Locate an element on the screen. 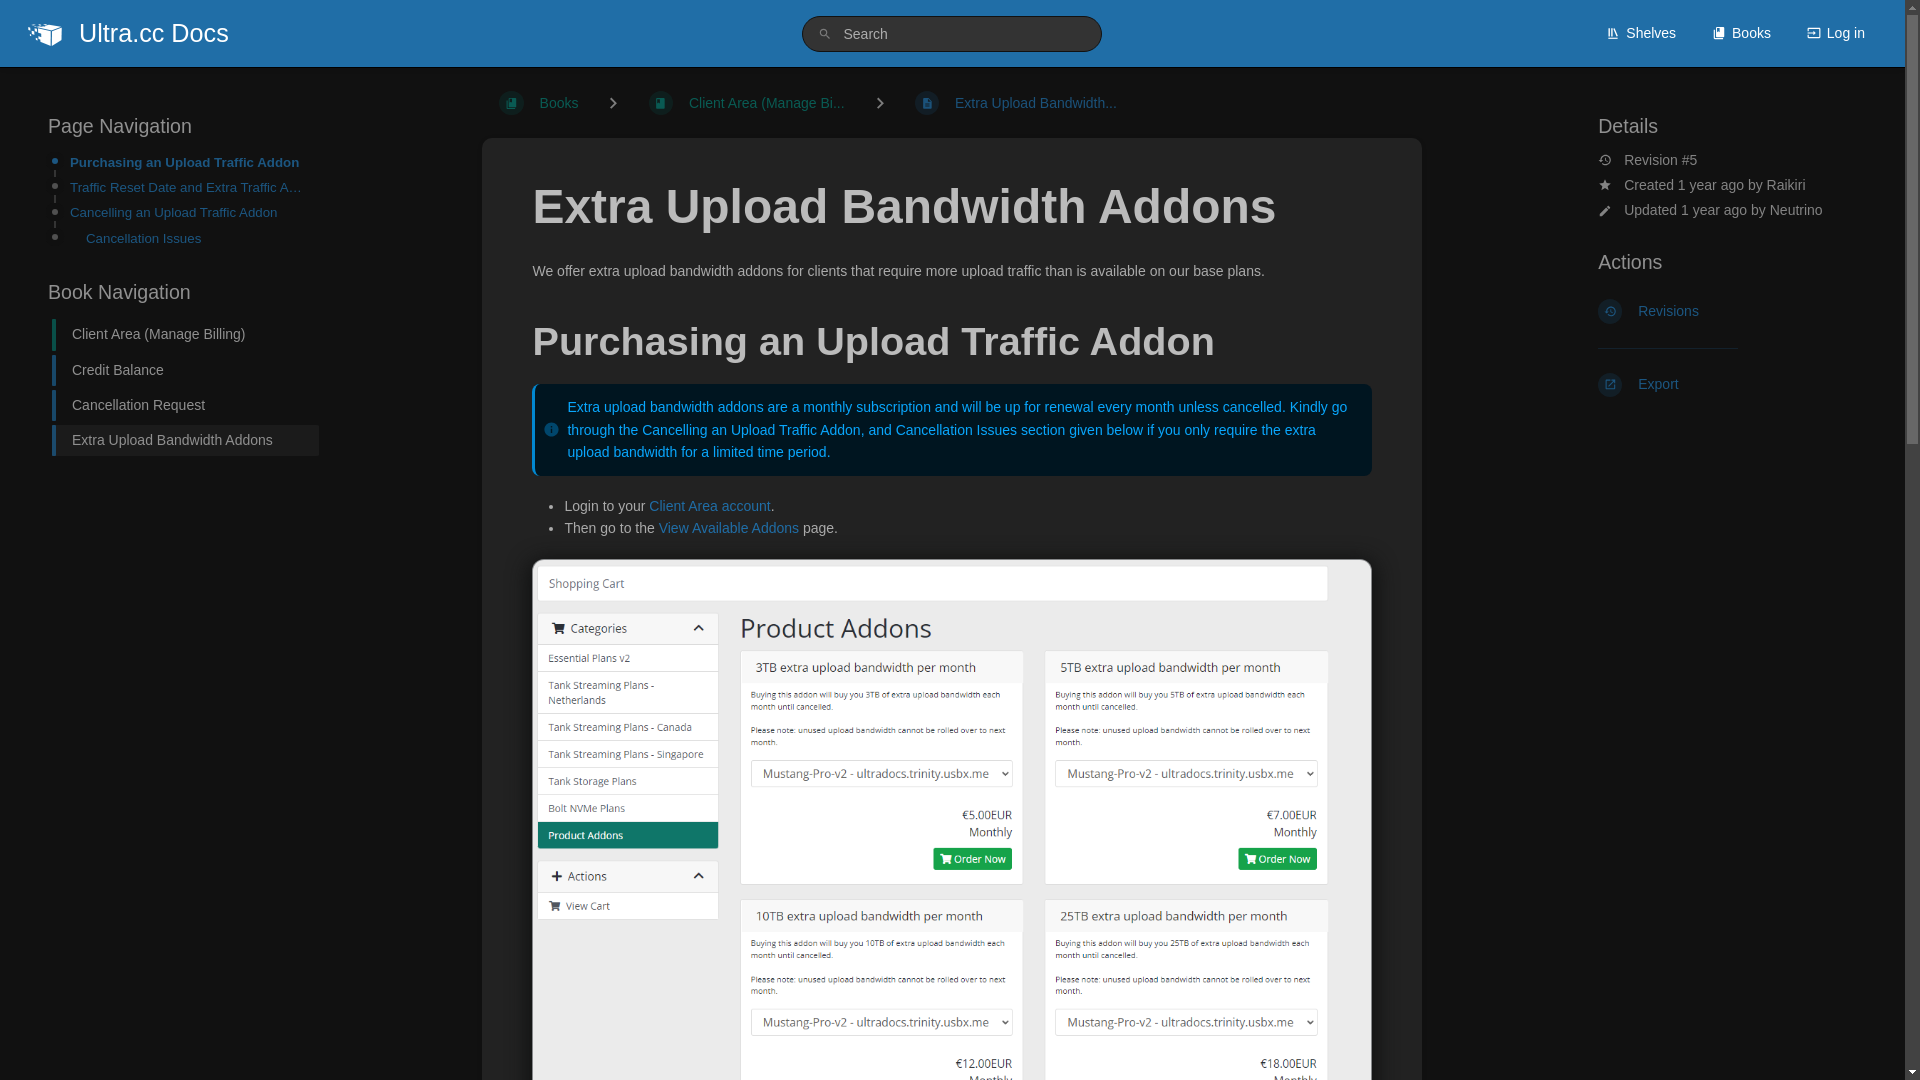 The width and height of the screenshot is (1920, 1080). Credit Balance is located at coordinates (177, 370).